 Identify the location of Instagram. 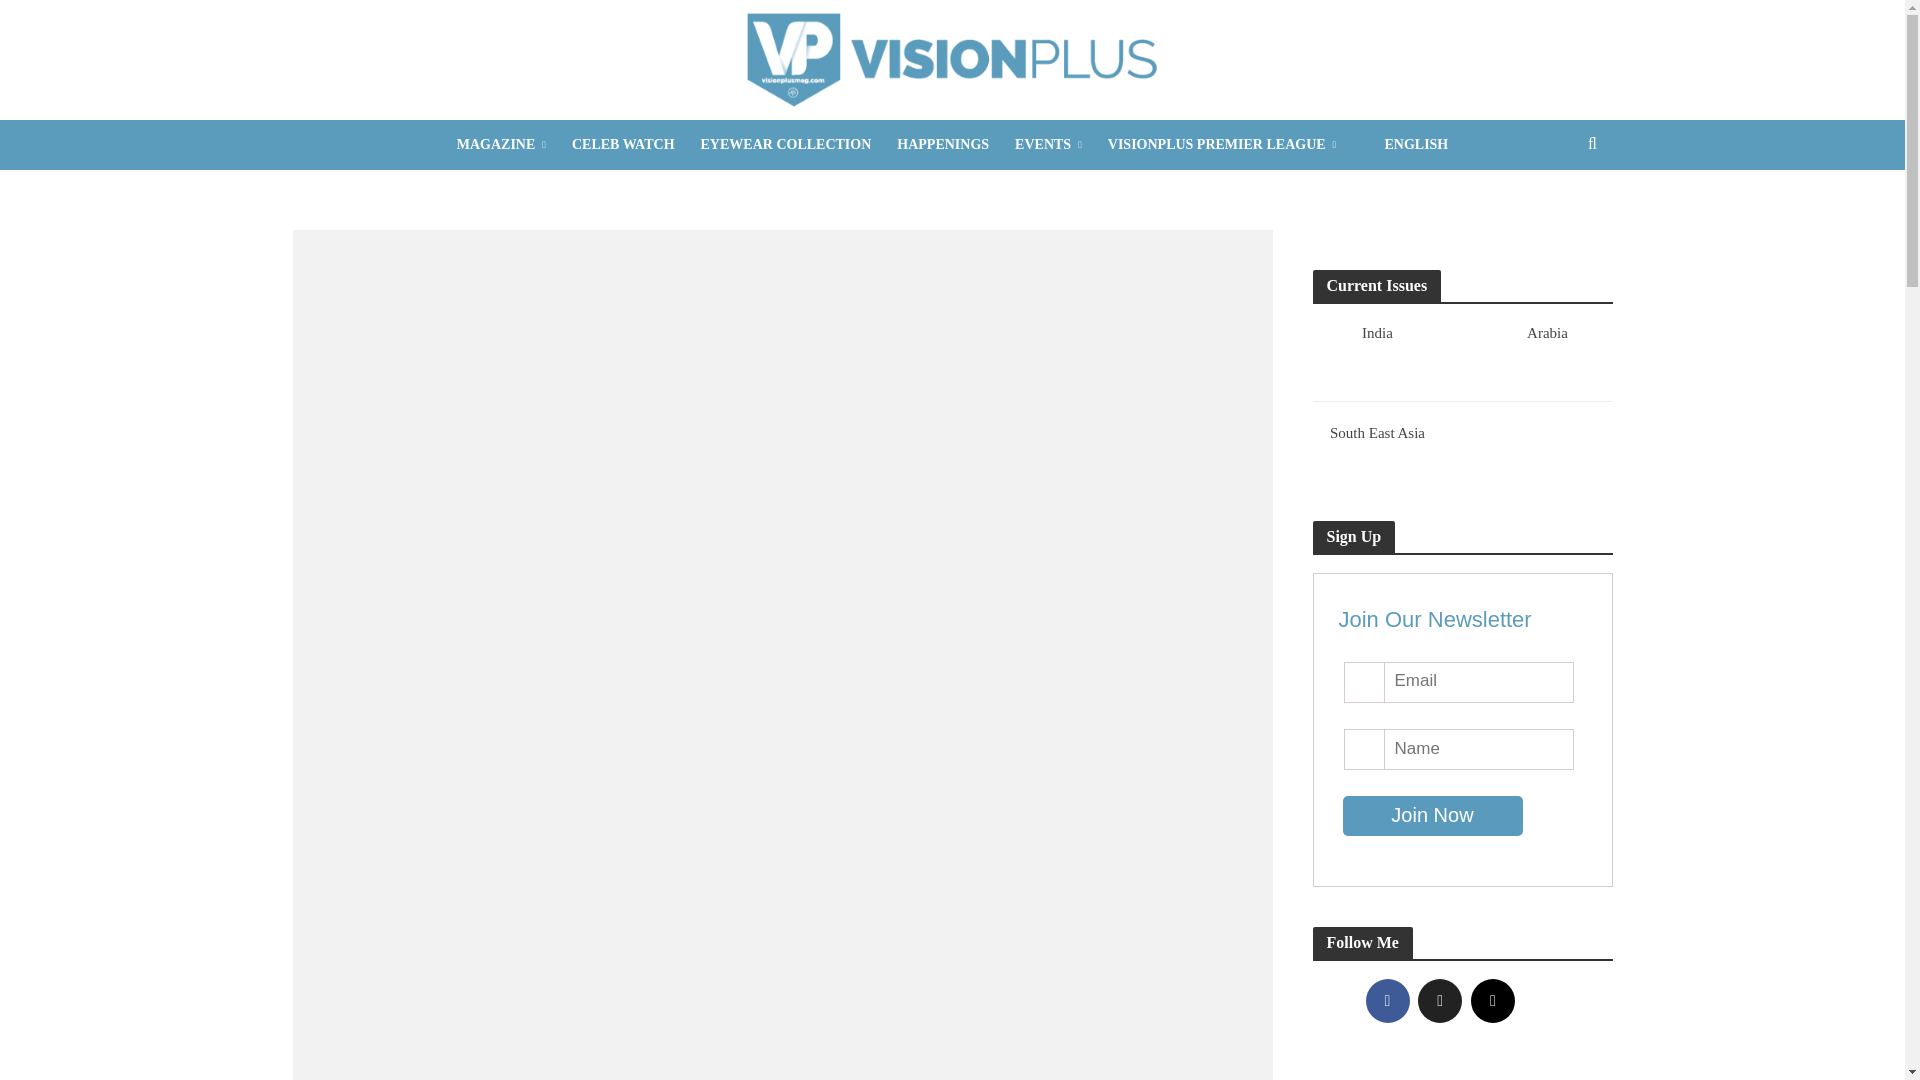
(1492, 1000).